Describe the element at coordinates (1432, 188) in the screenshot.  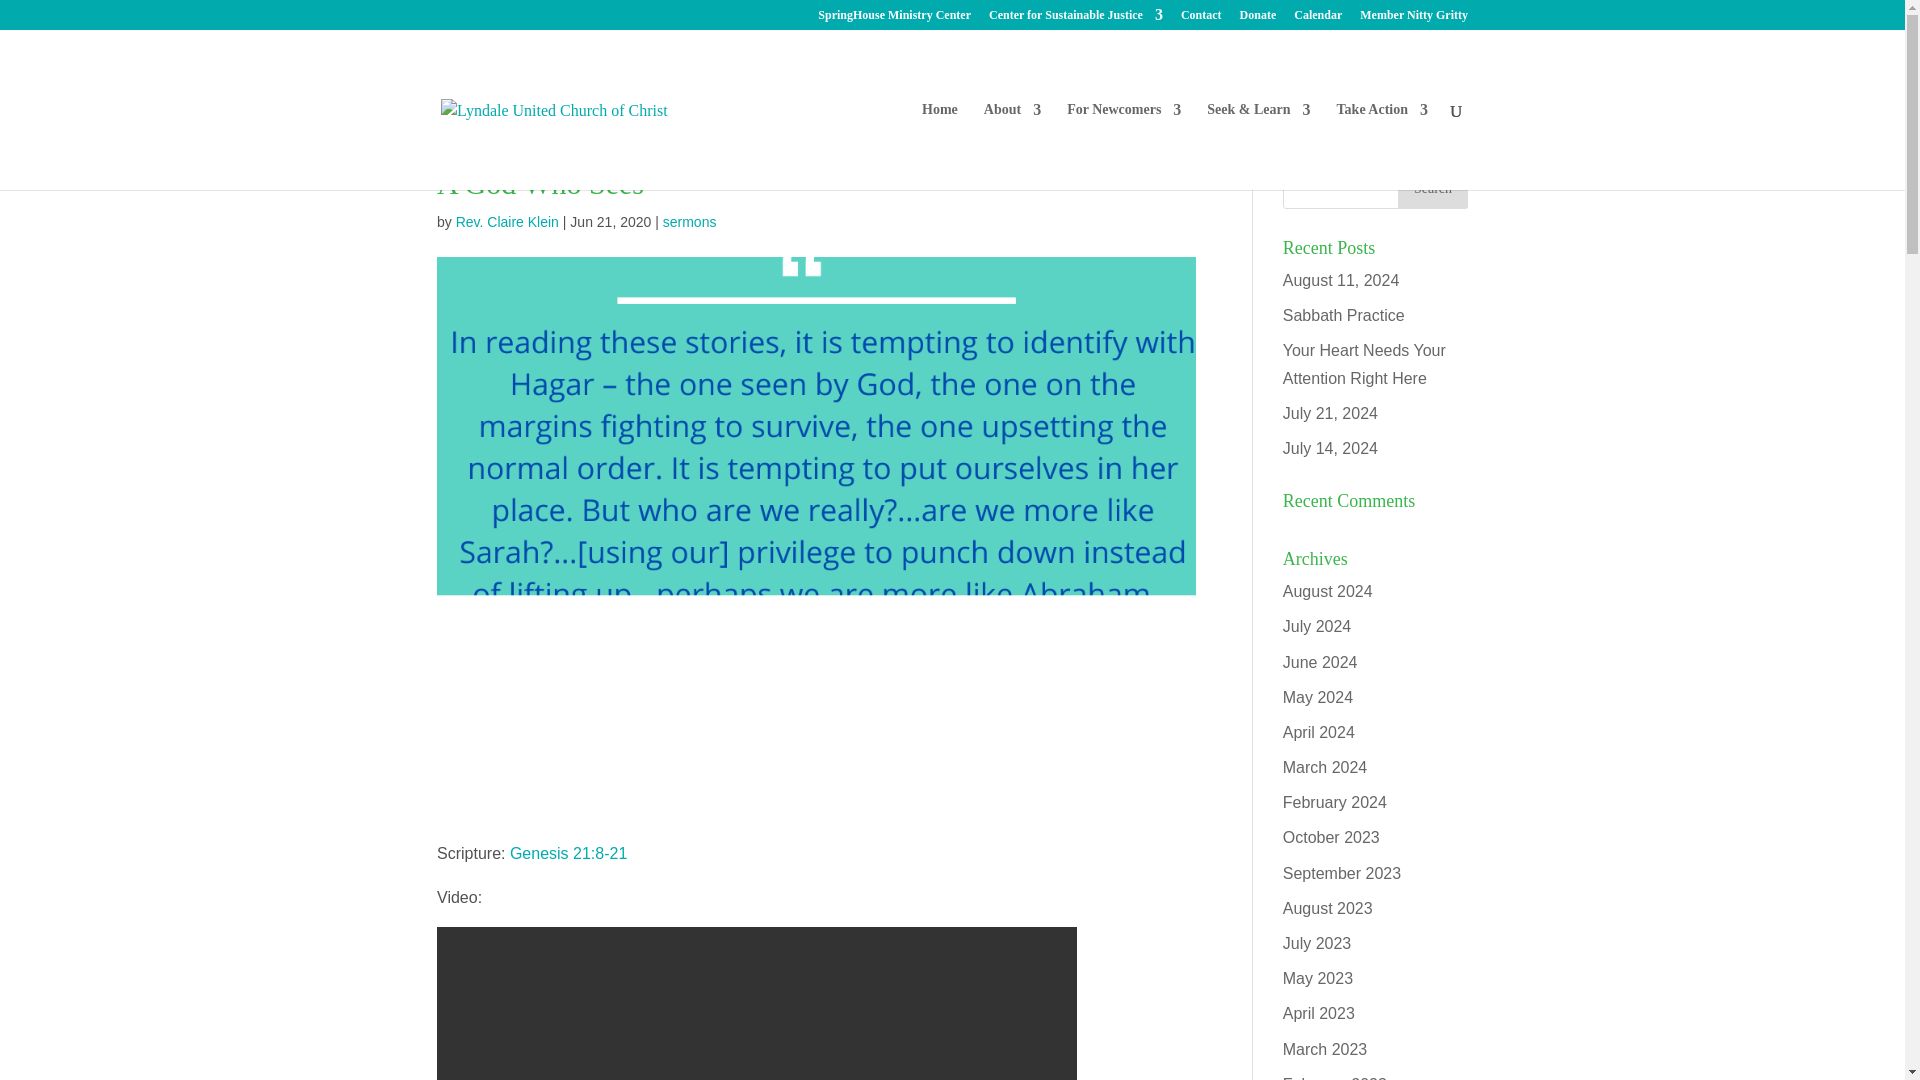
I see `Search` at that location.